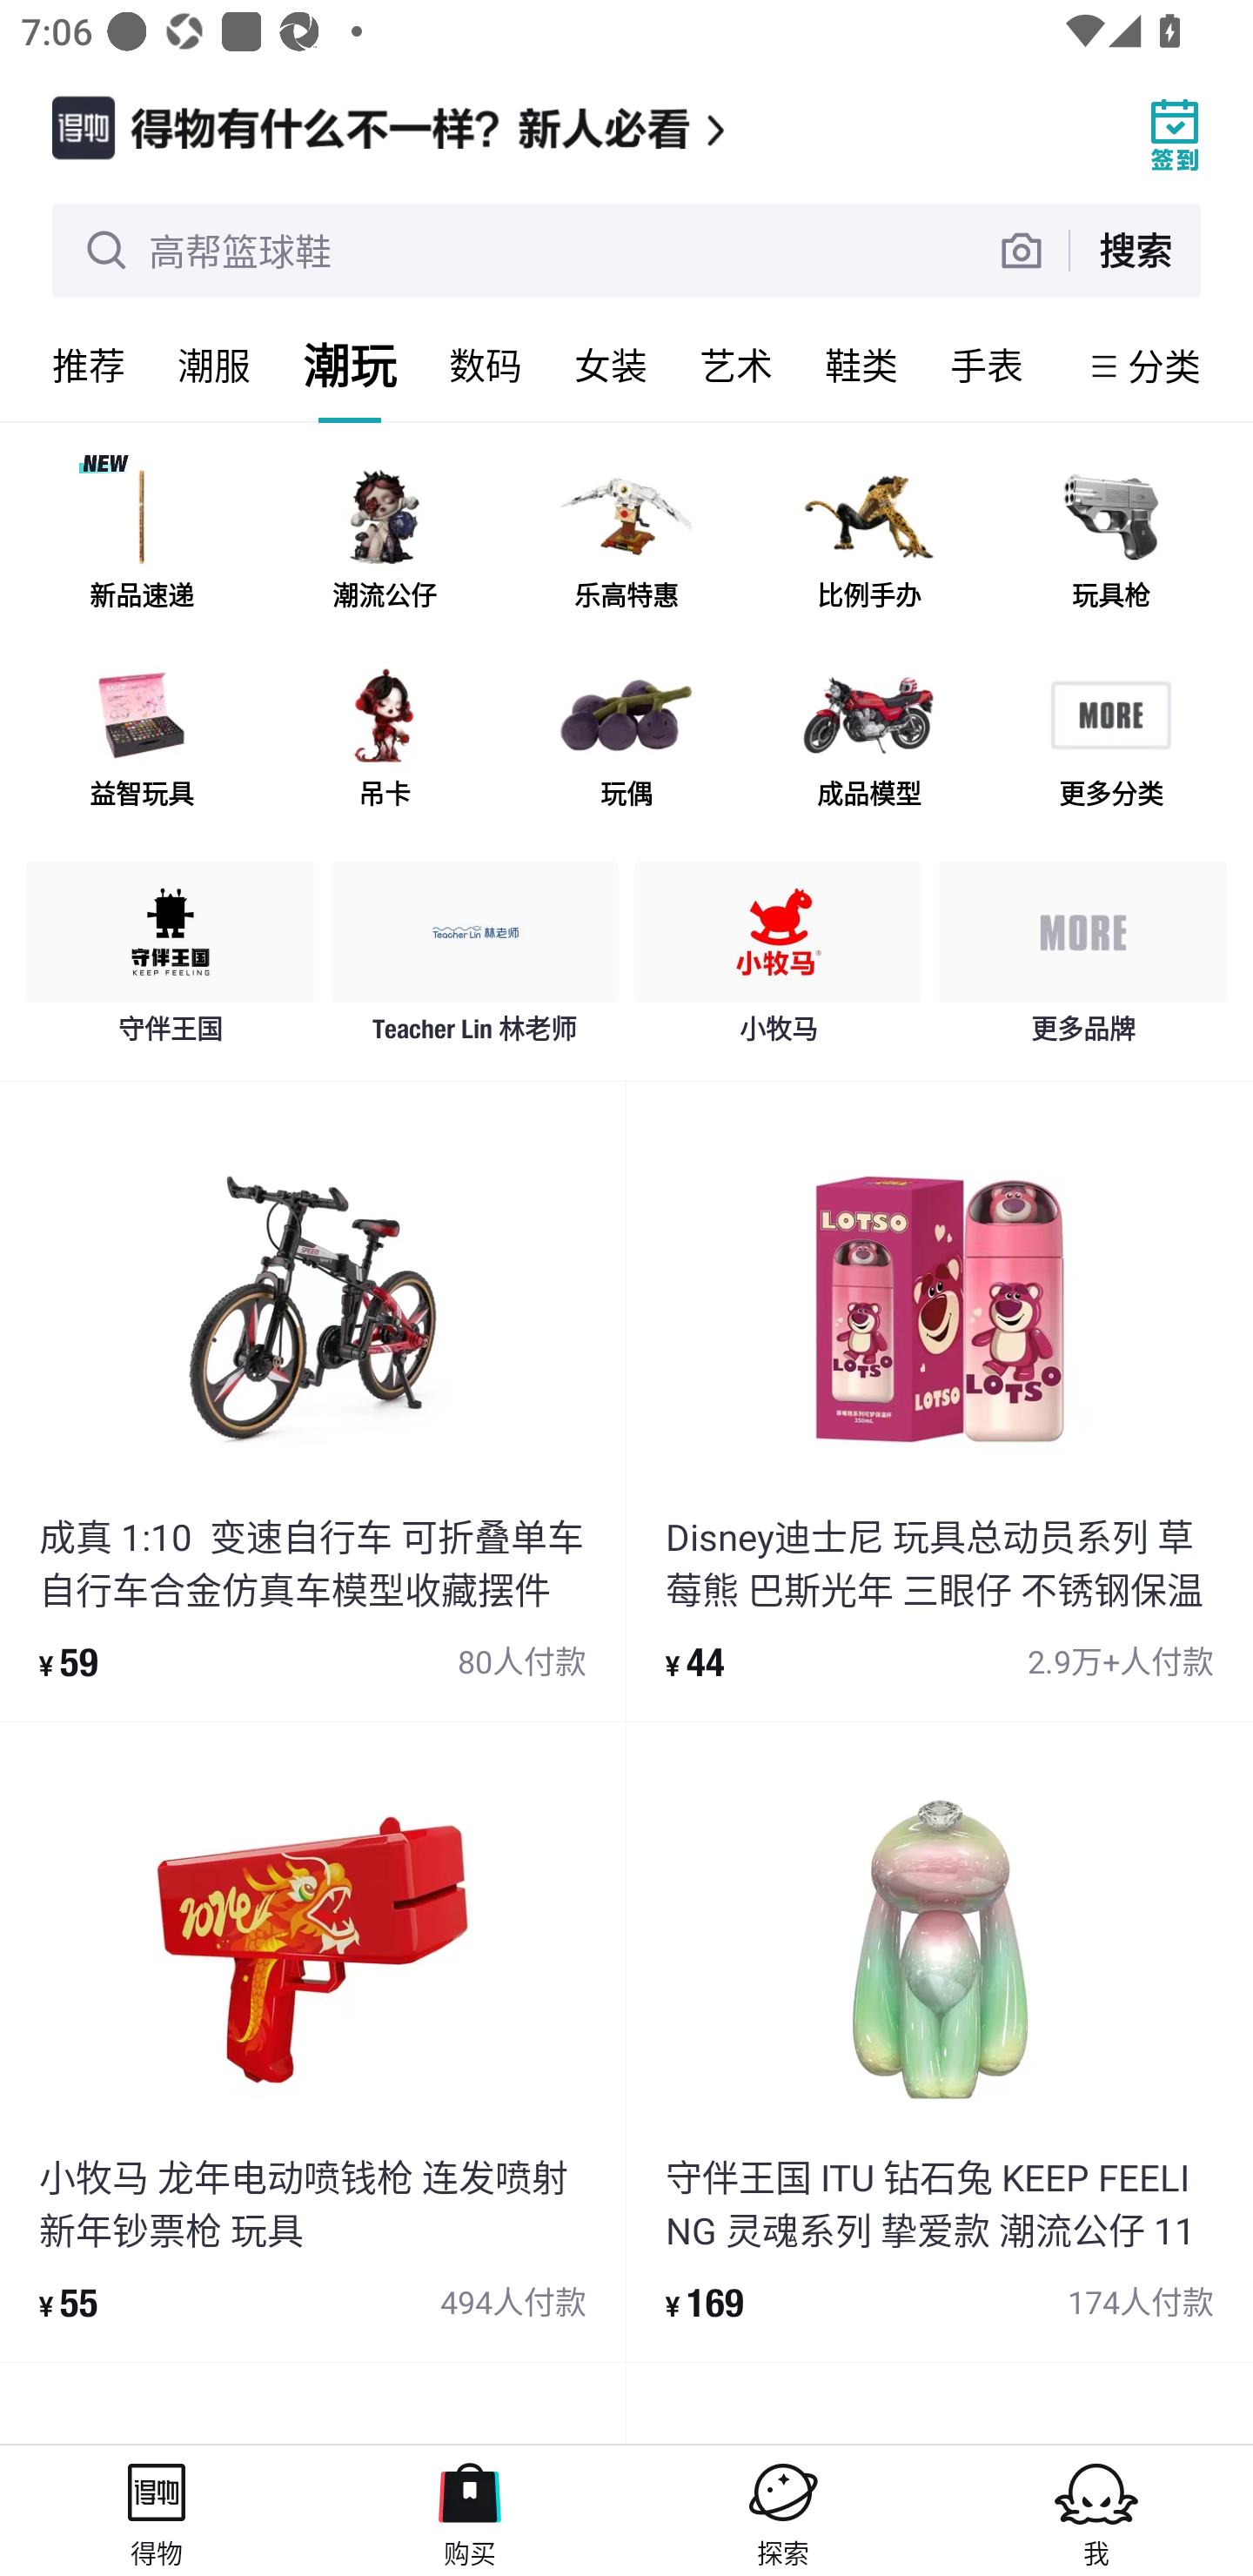 The image size is (1253, 2576). I want to click on 推荐, so click(89, 366).